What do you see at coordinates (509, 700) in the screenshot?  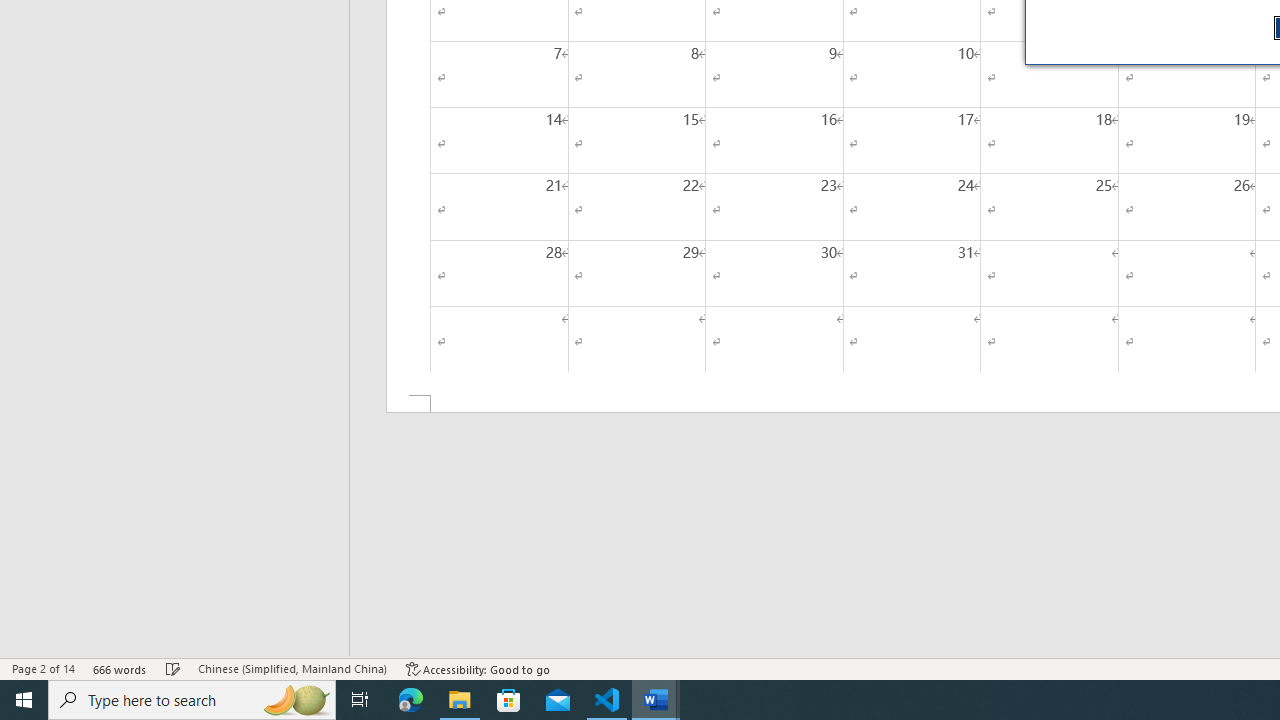 I see `Microsoft Store` at bounding box center [509, 700].